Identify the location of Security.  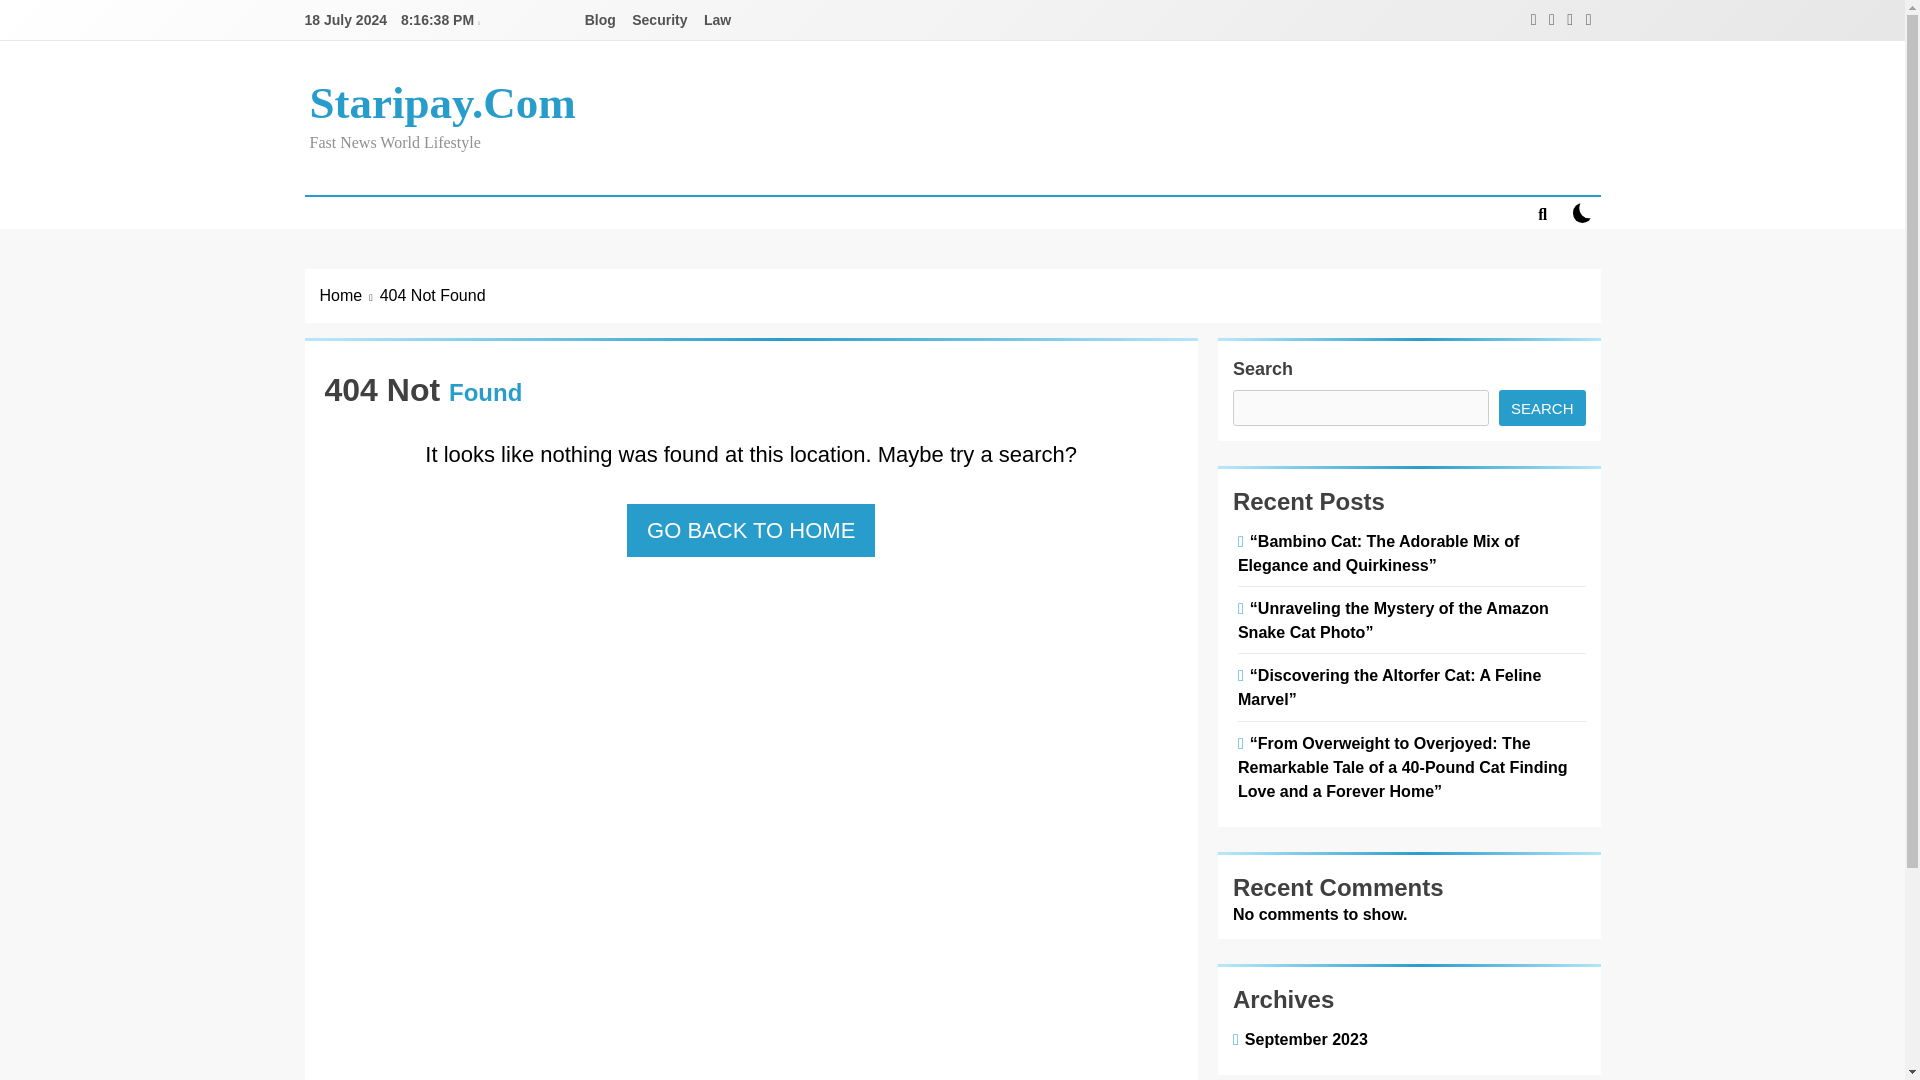
(659, 20).